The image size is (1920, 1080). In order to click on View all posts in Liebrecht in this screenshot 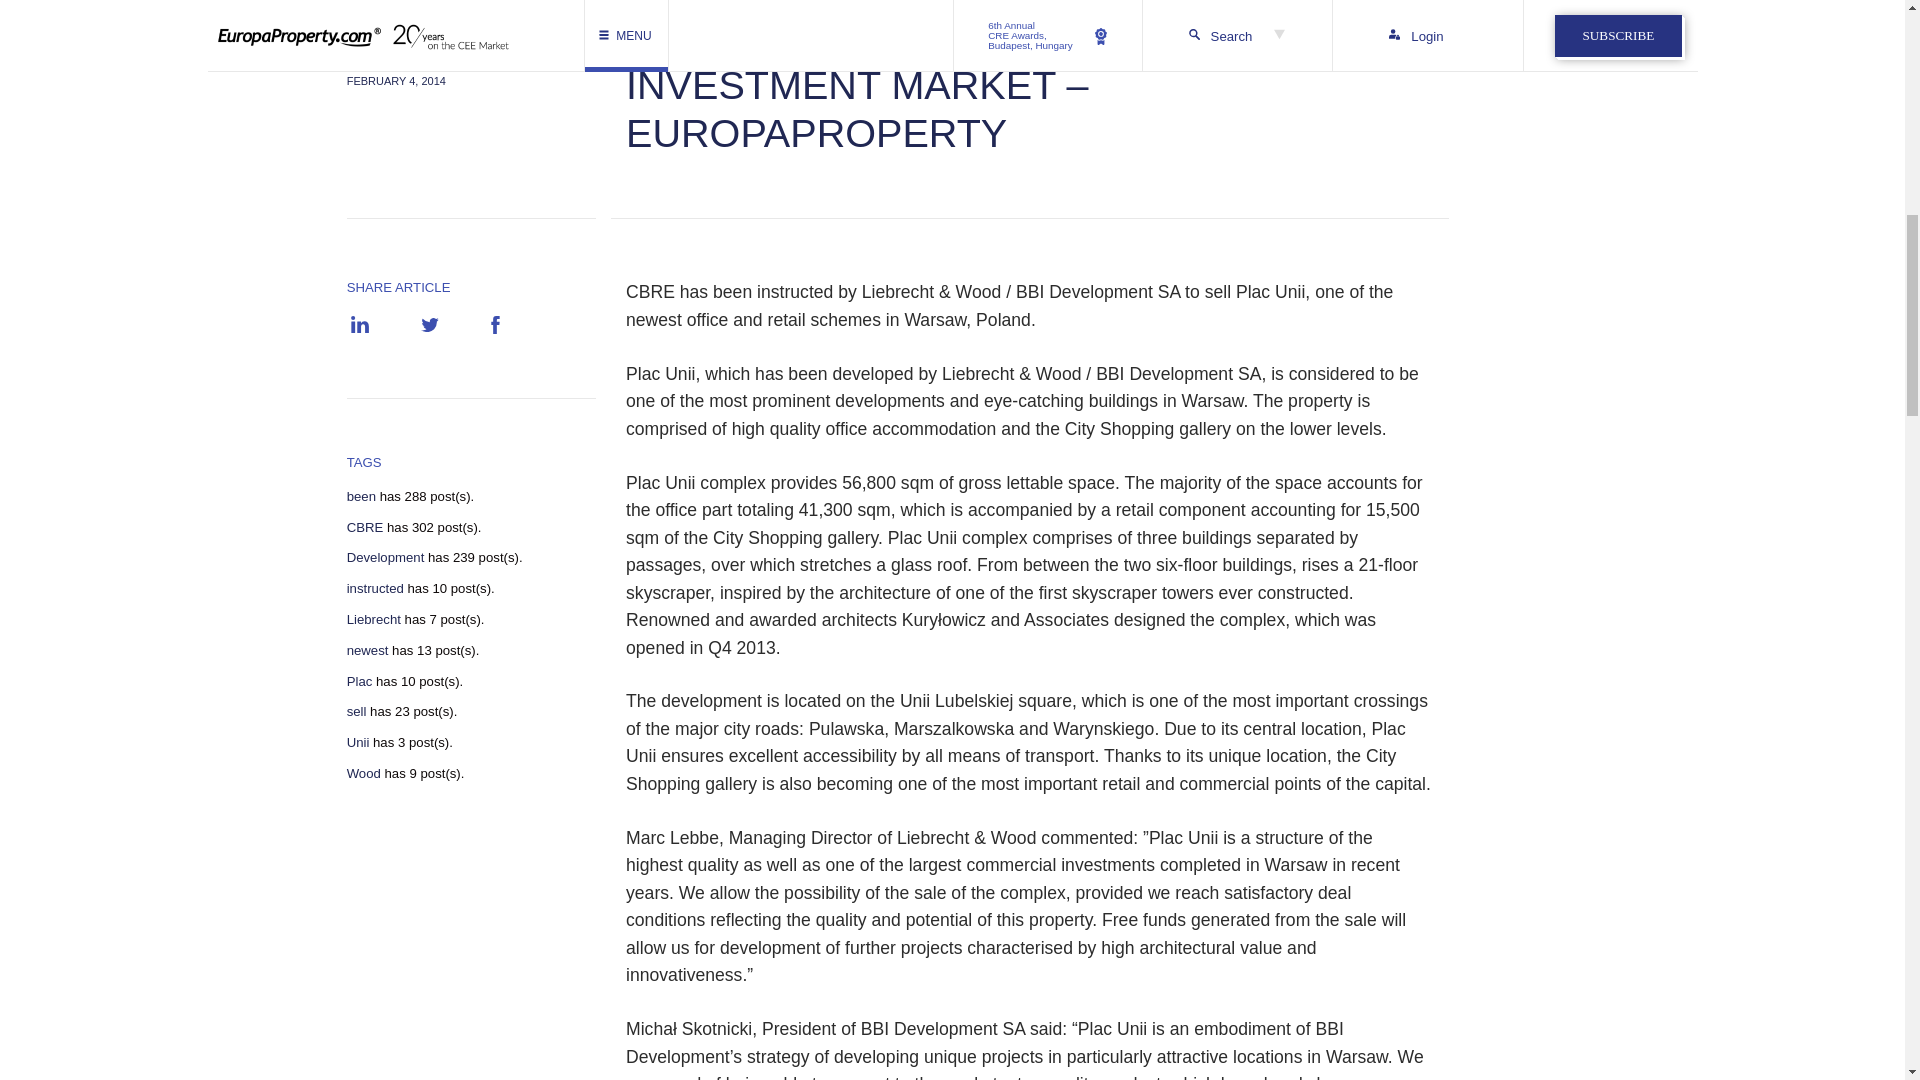, I will do `click(374, 620)`.